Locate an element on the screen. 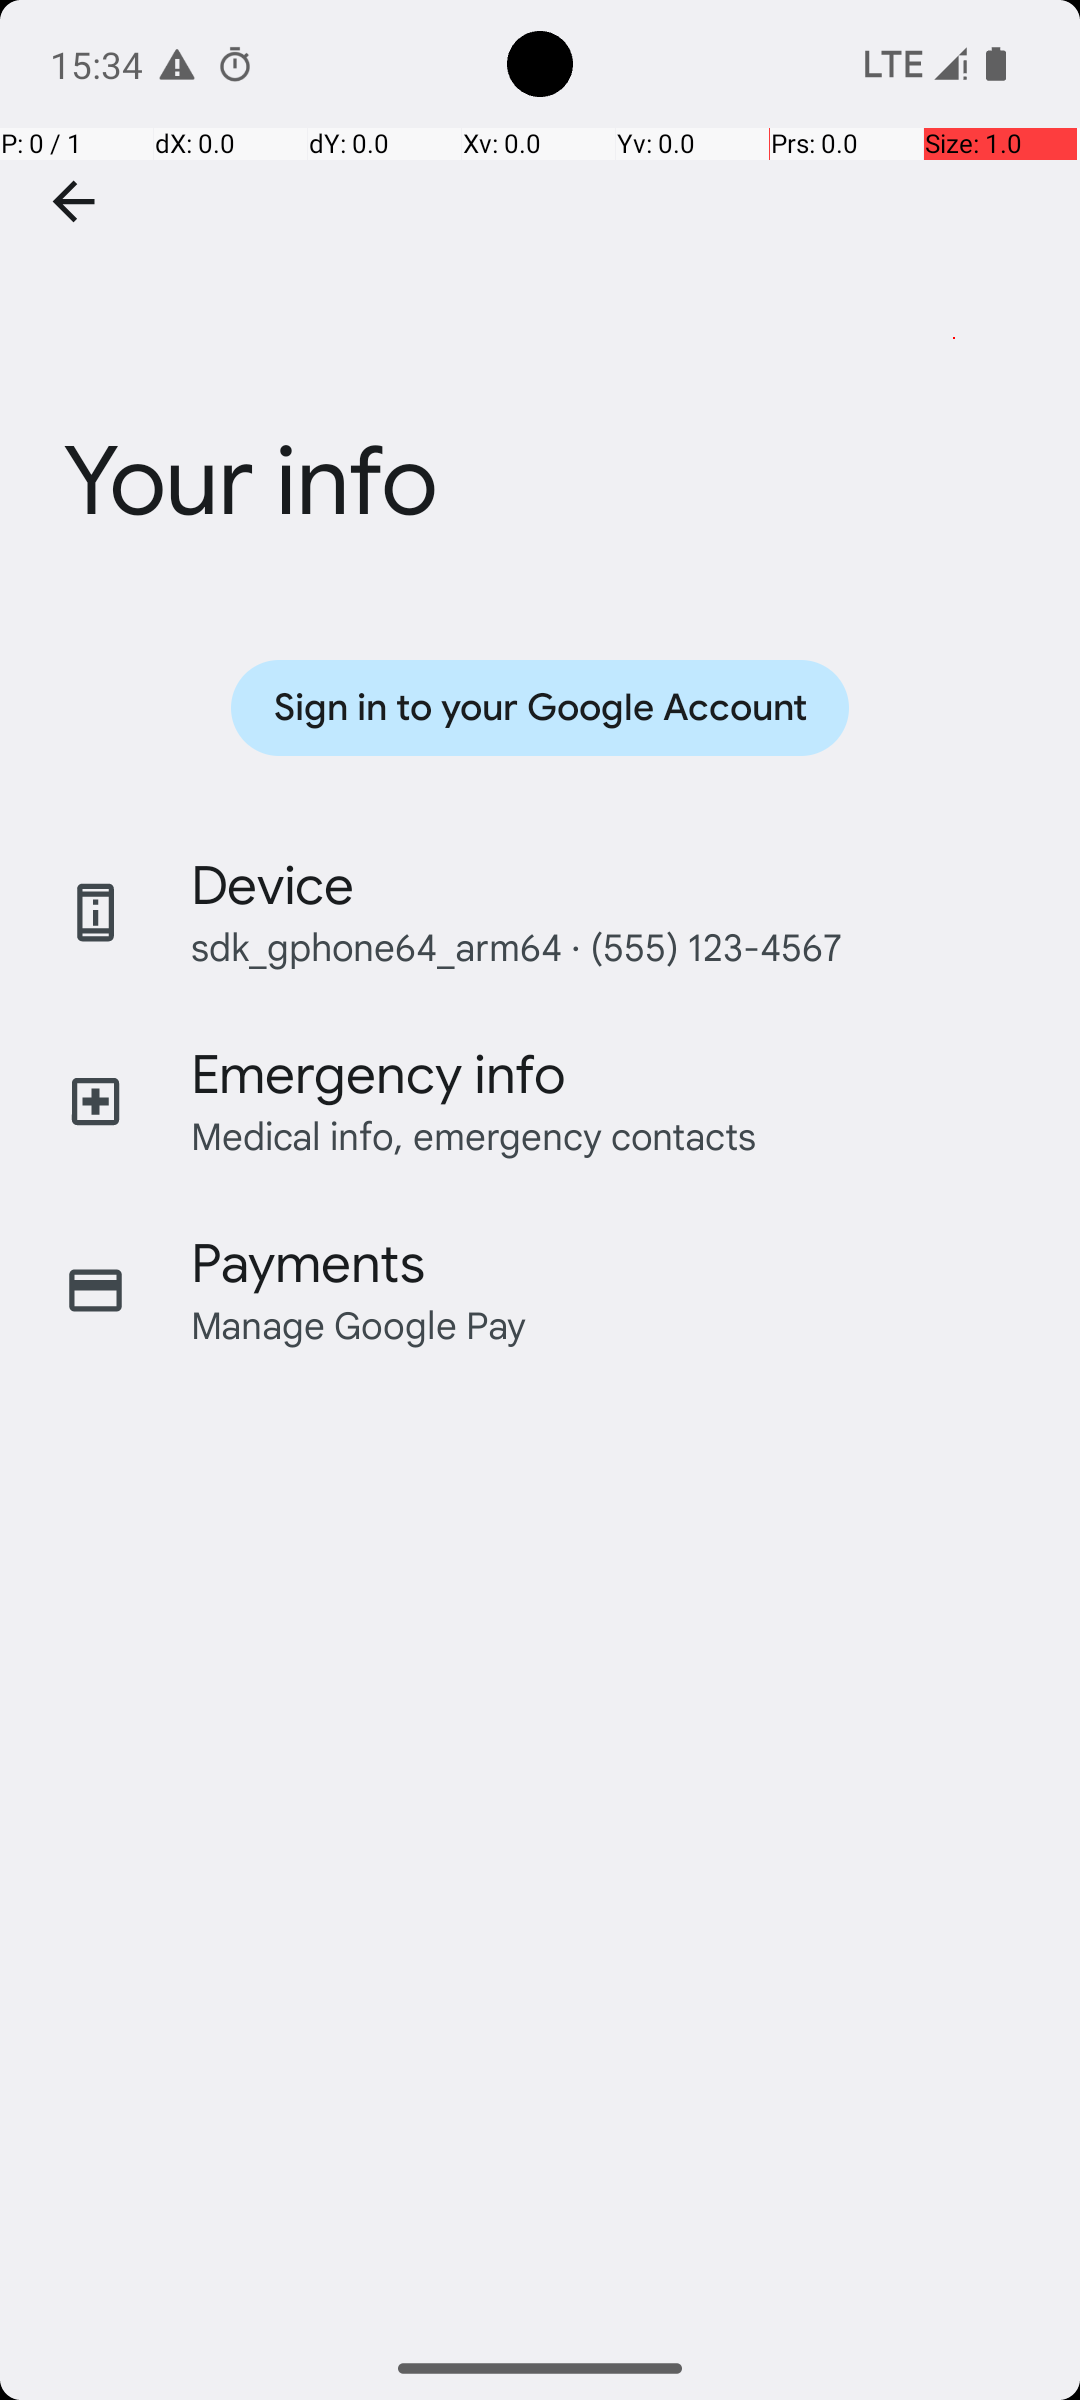  sdk_gphone64_arm64 · (555) 123-4567 is located at coordinates (516, 946).